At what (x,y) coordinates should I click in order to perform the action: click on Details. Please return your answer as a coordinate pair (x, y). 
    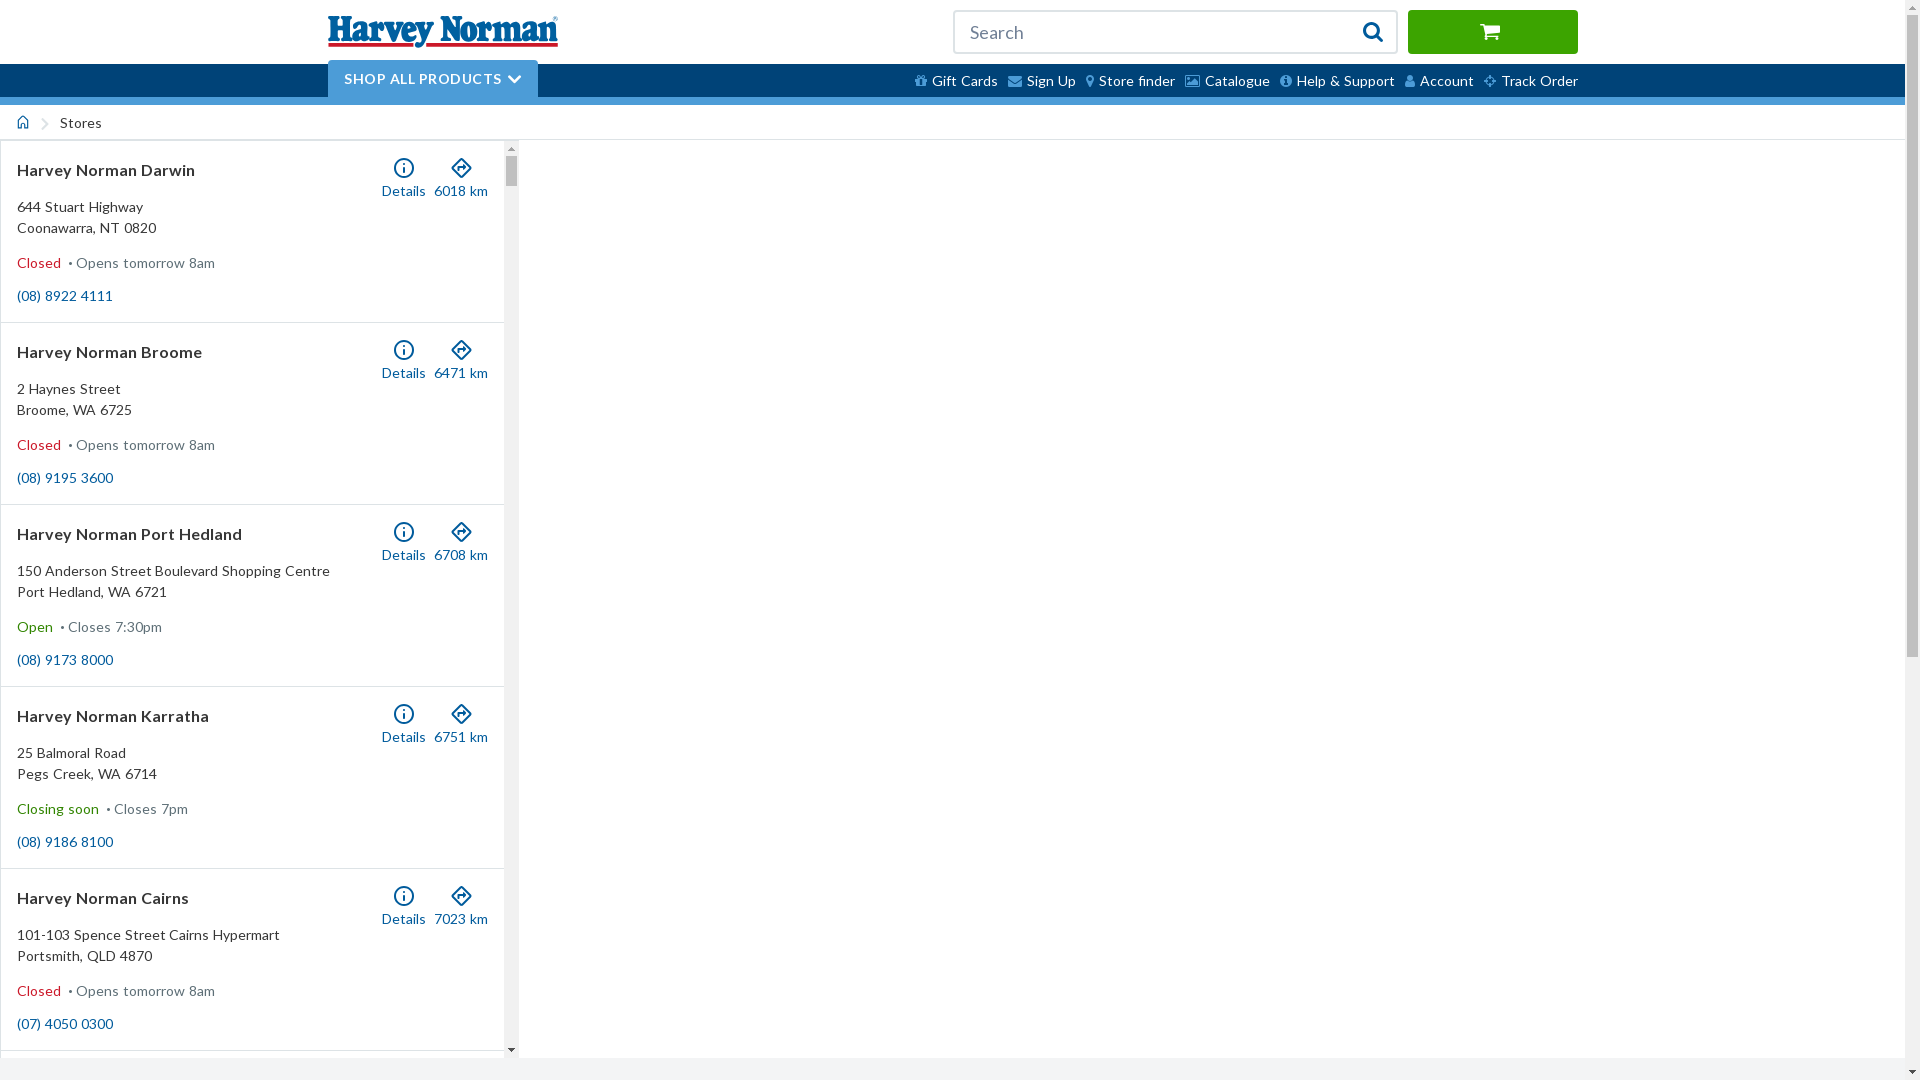
    Looking at the image, I should click on (404, 179).